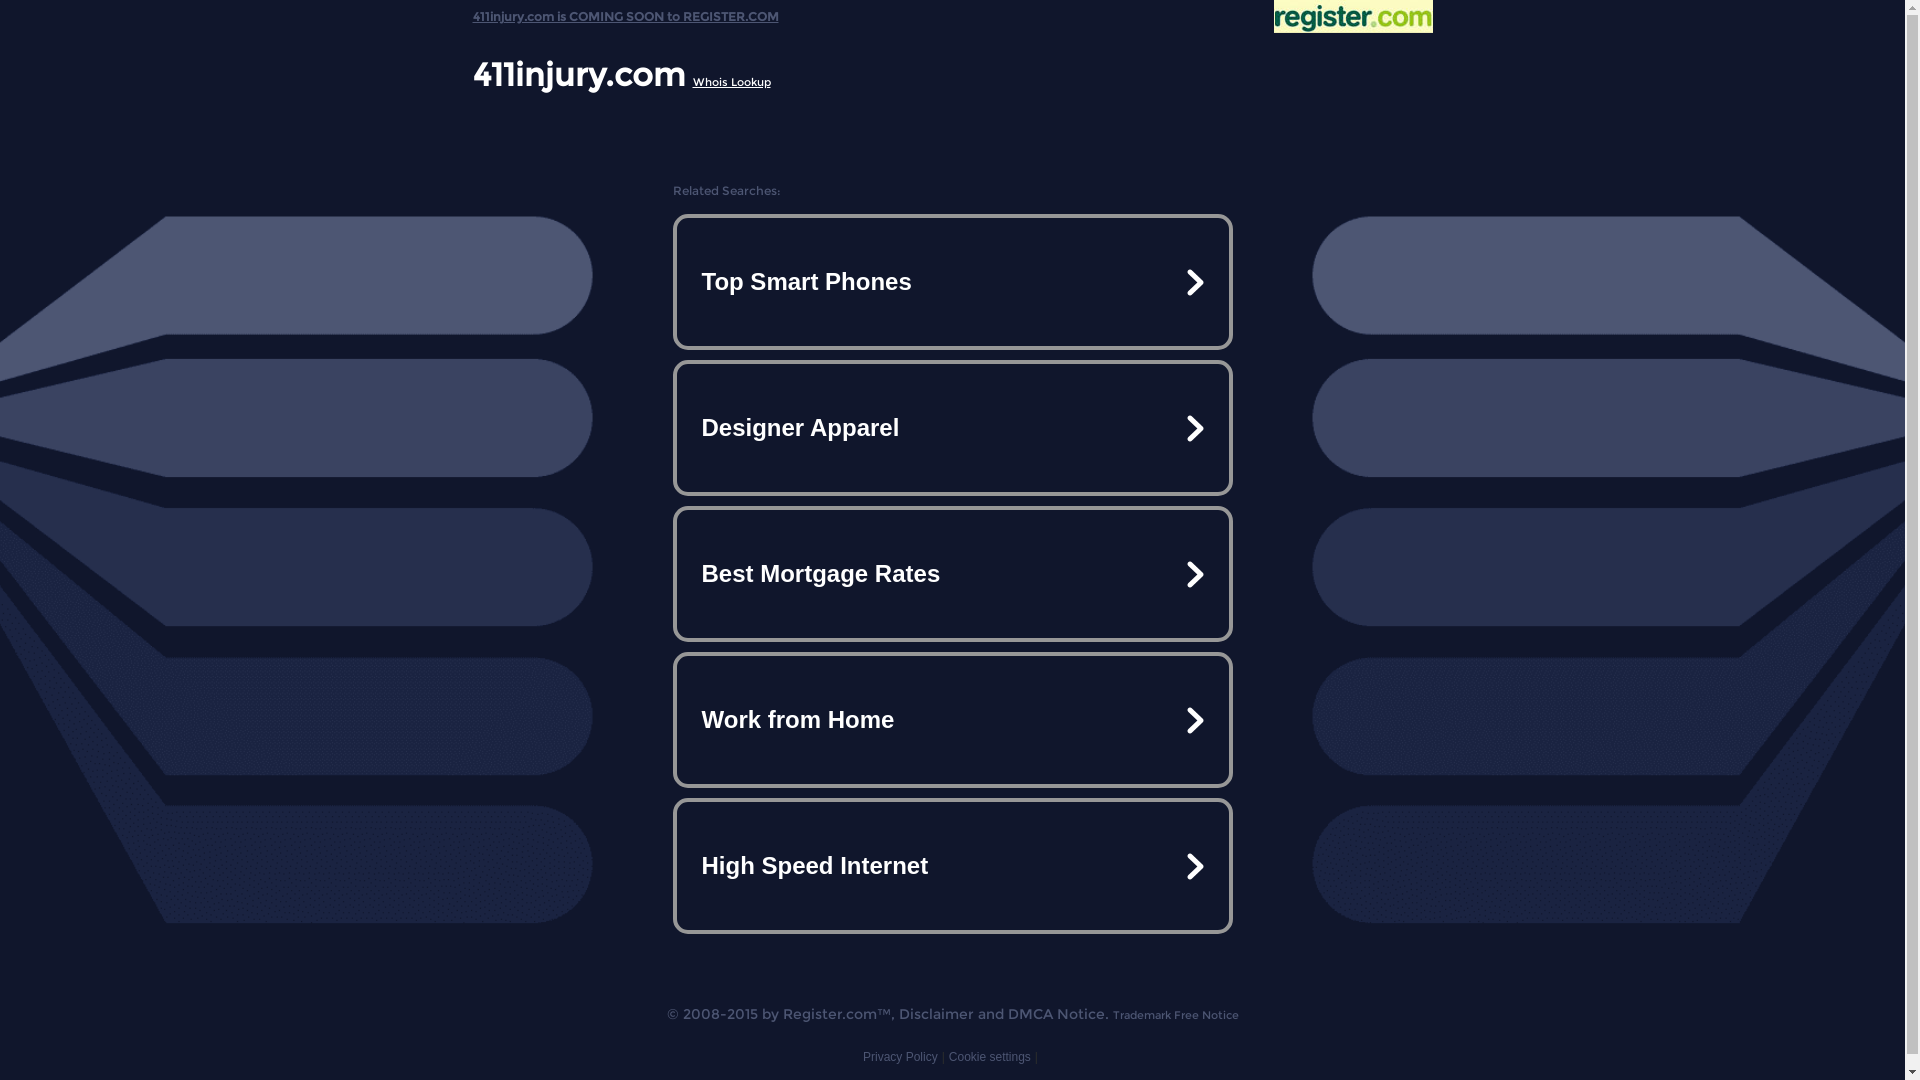  I want to click on Work from Home, so click(952, 720).